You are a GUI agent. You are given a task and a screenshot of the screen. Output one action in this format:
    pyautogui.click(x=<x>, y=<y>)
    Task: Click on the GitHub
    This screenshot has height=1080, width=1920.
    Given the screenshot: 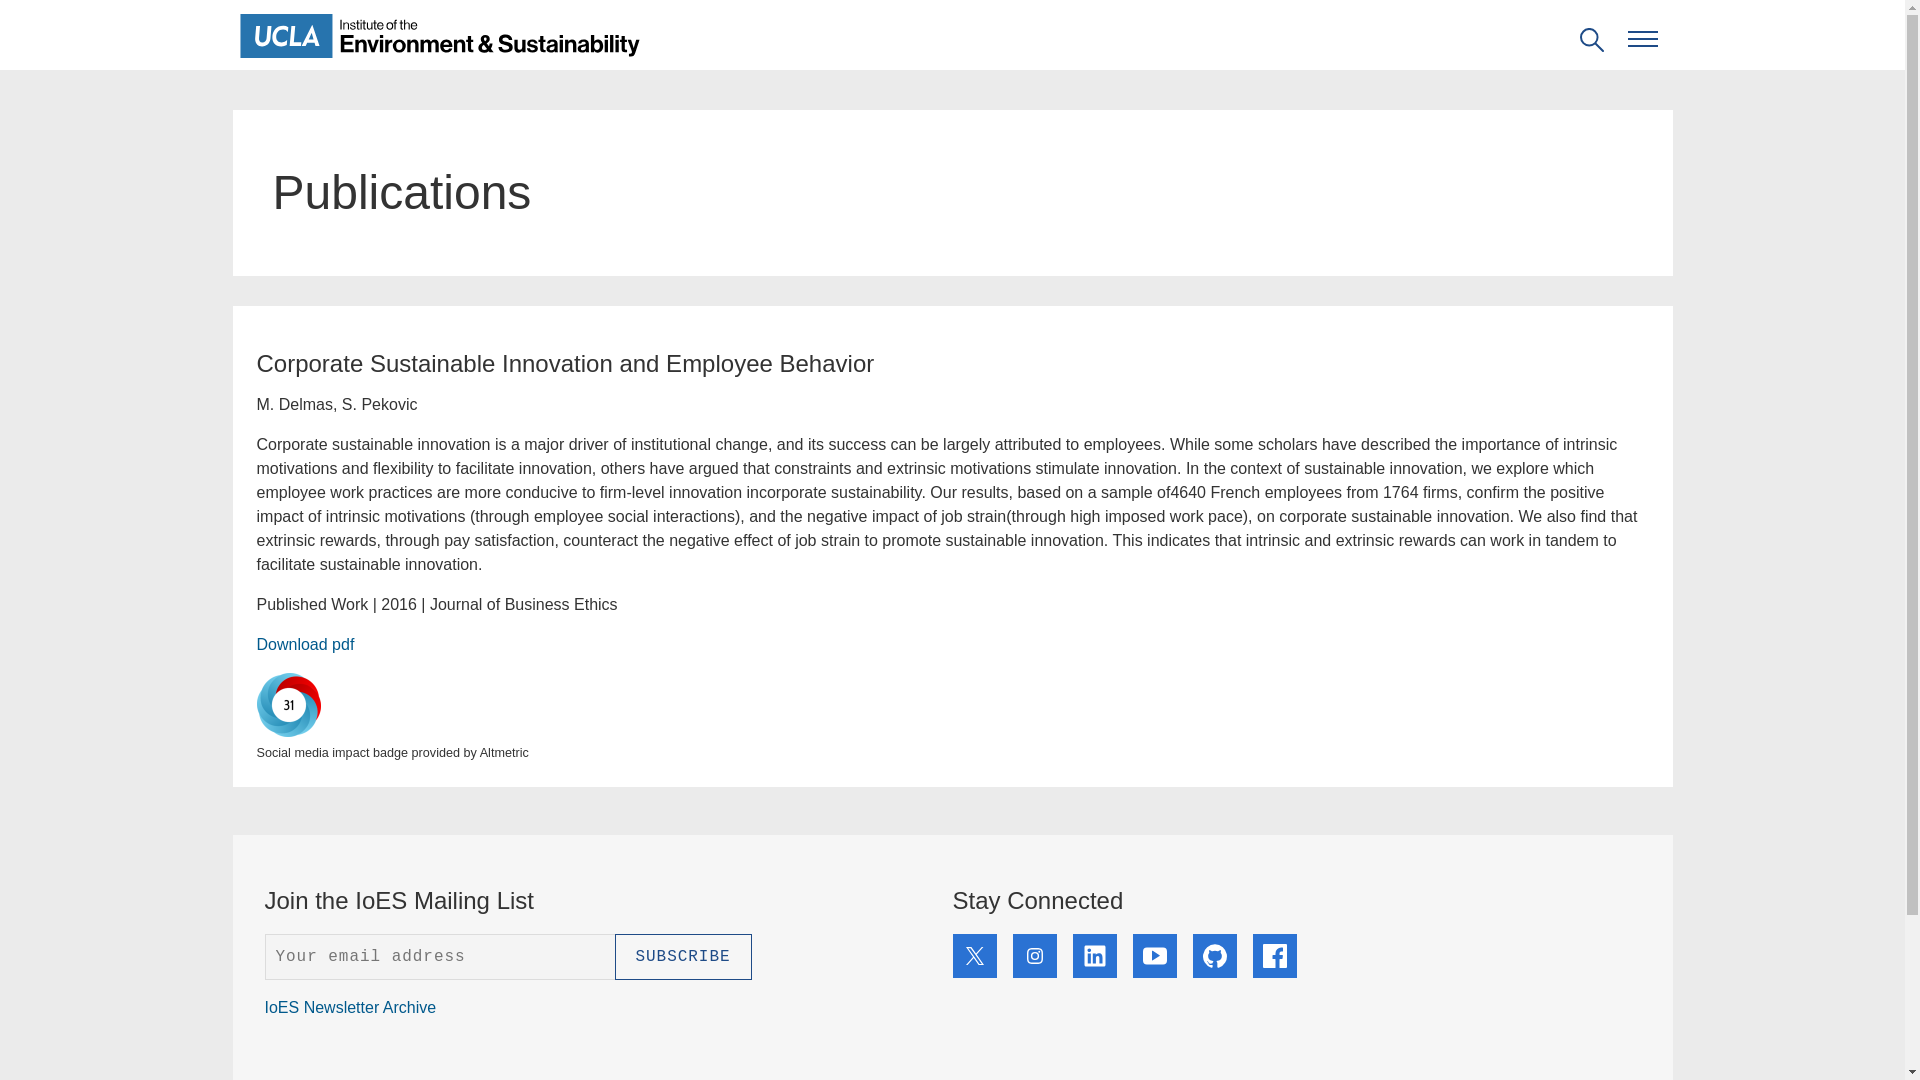 What is the action you would take?
    pyautogui.click(x=1214, y=956)
    